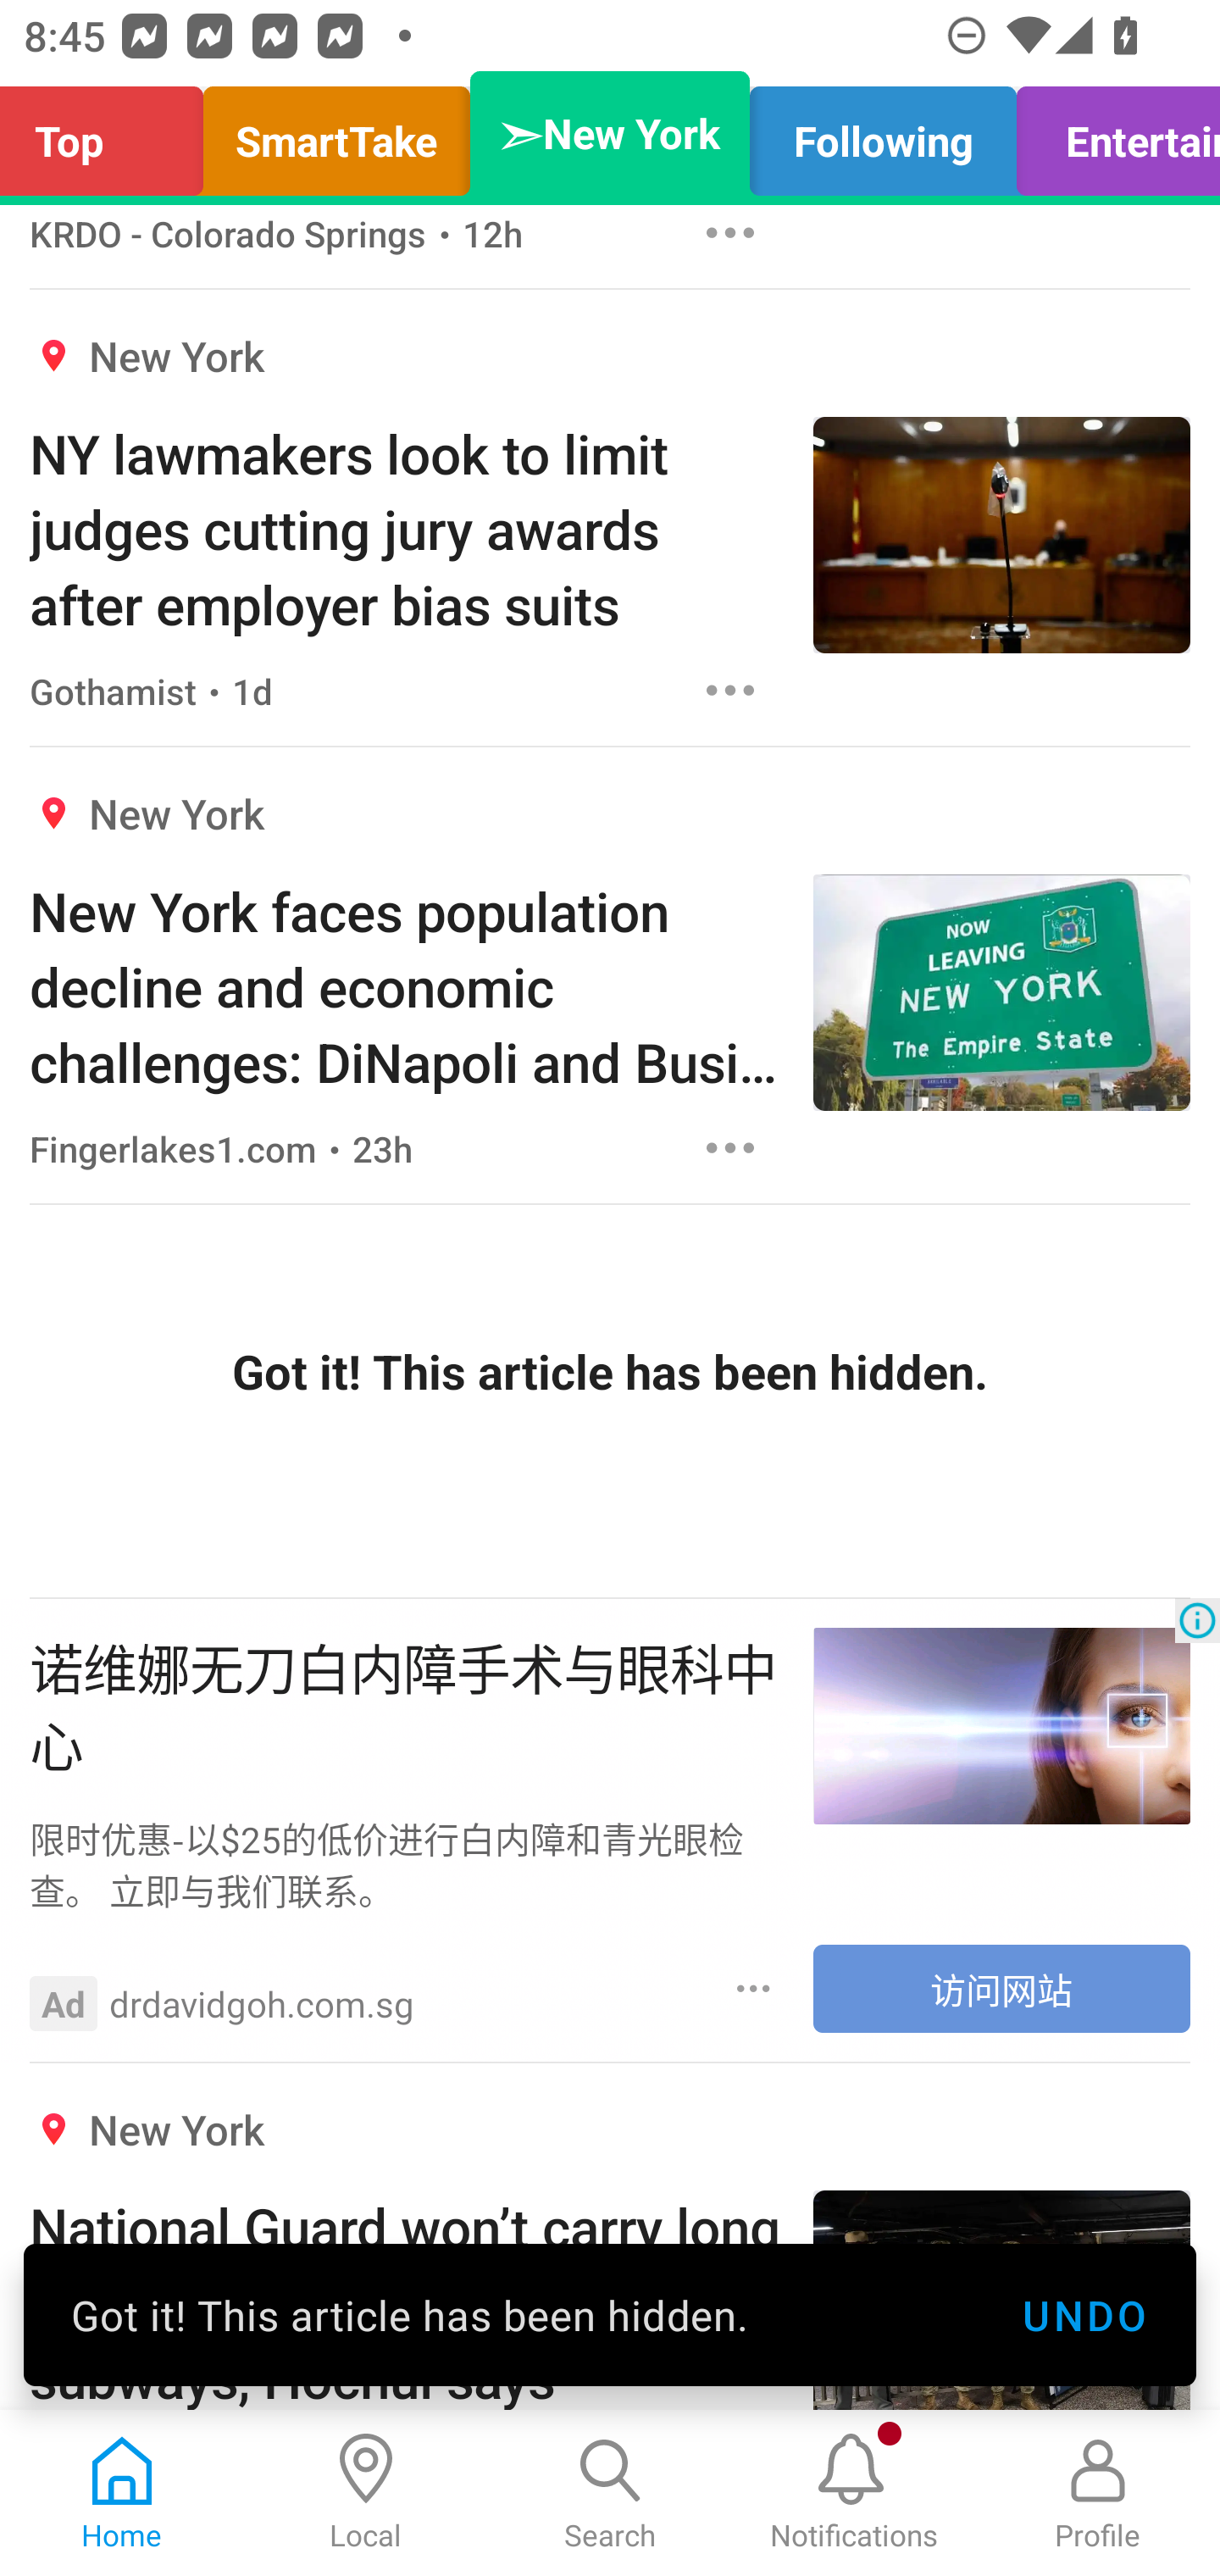 Image resolution: width=1220 pixels, height=2576 pixels. I want to click on Search, so click(610, 2493).